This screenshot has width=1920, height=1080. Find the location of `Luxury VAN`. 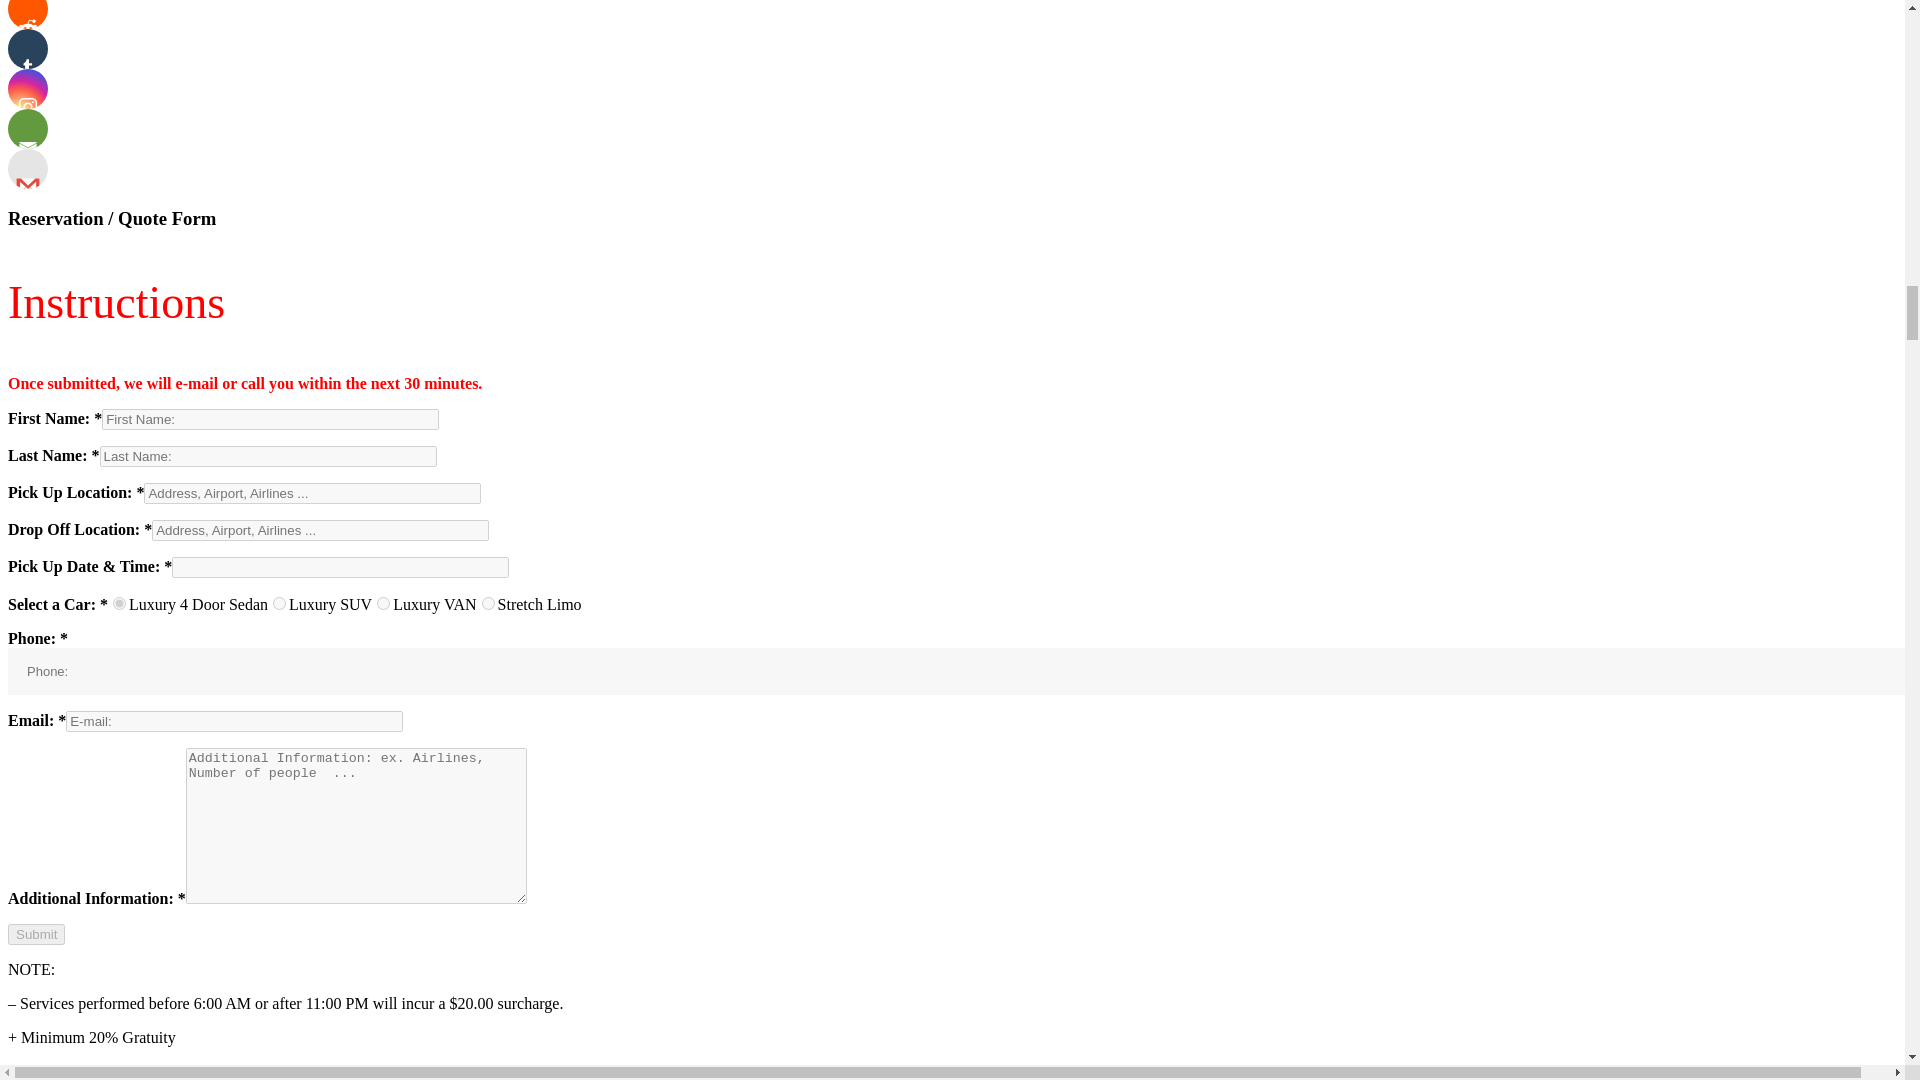

Luxury VAN is located at coordinates (382, 604).